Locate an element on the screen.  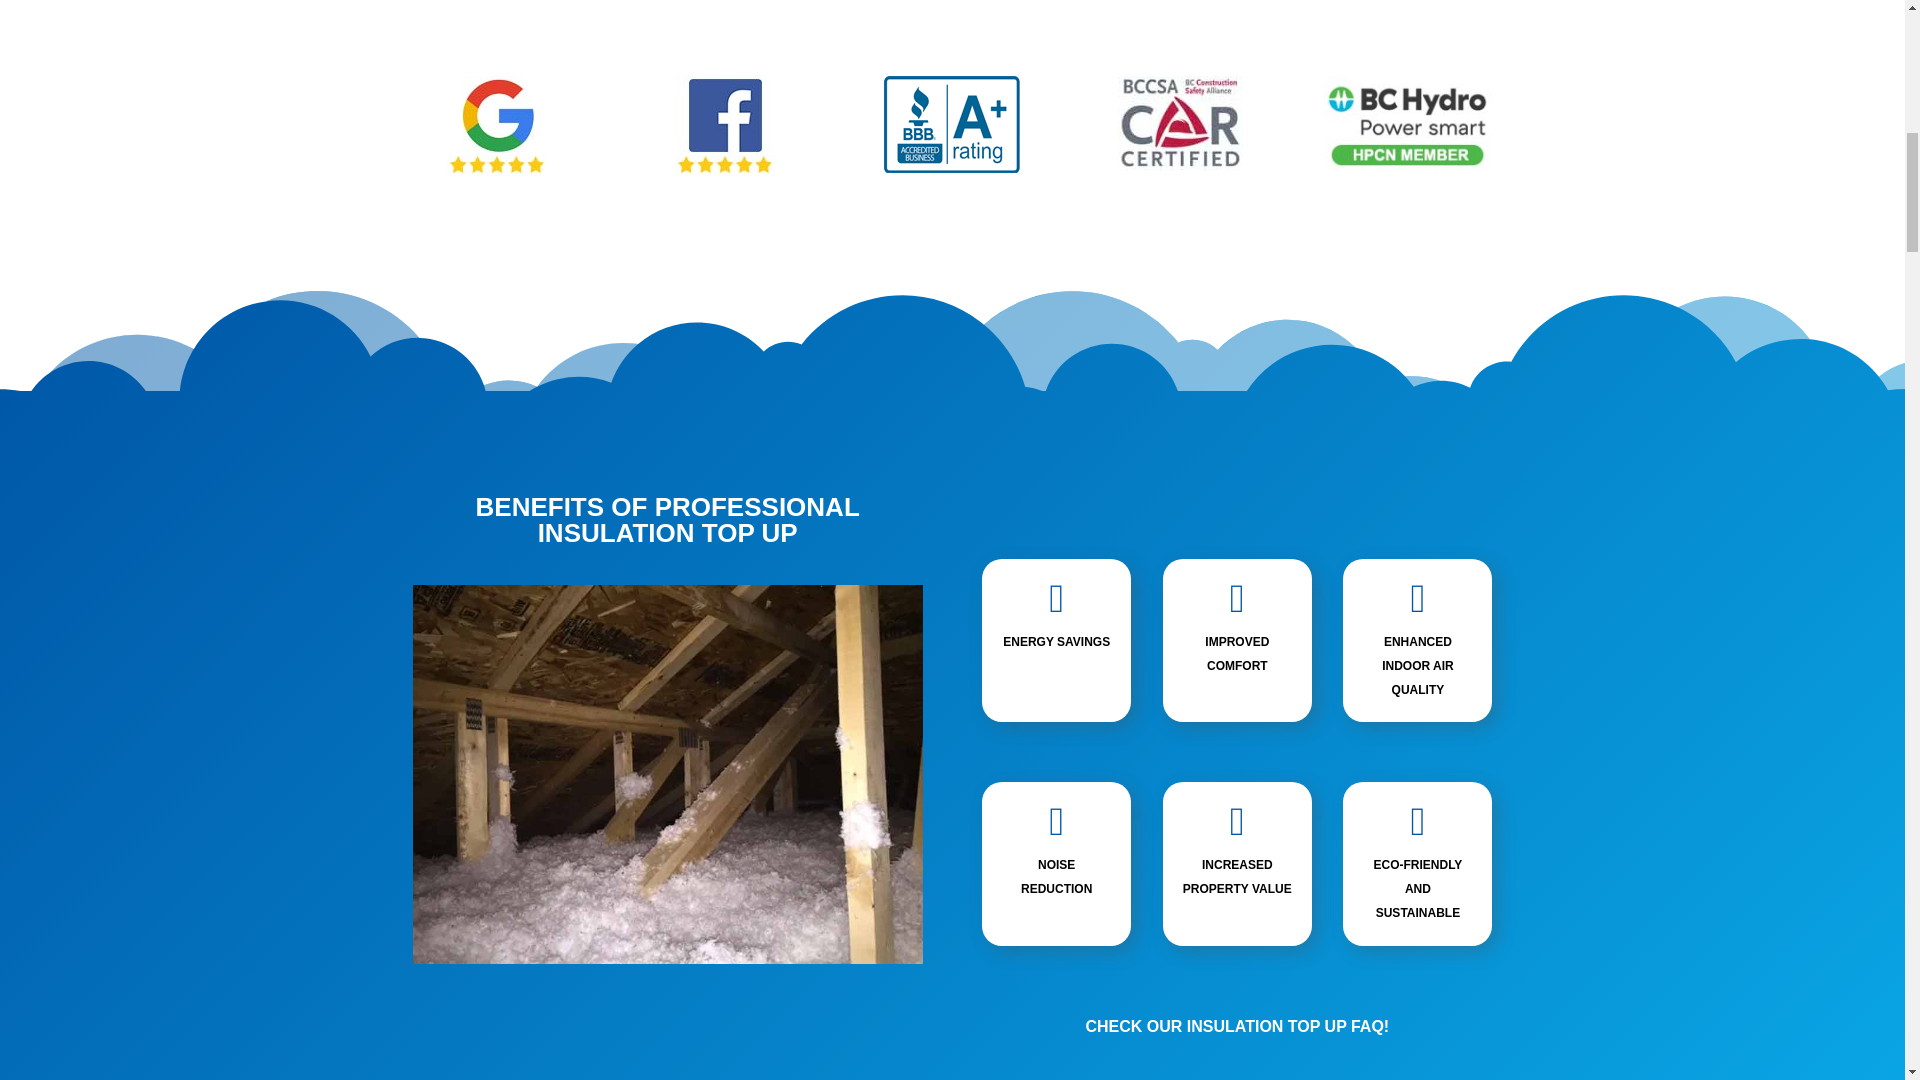
facebook-5-star-reviews is located at coordinates (725, 126).